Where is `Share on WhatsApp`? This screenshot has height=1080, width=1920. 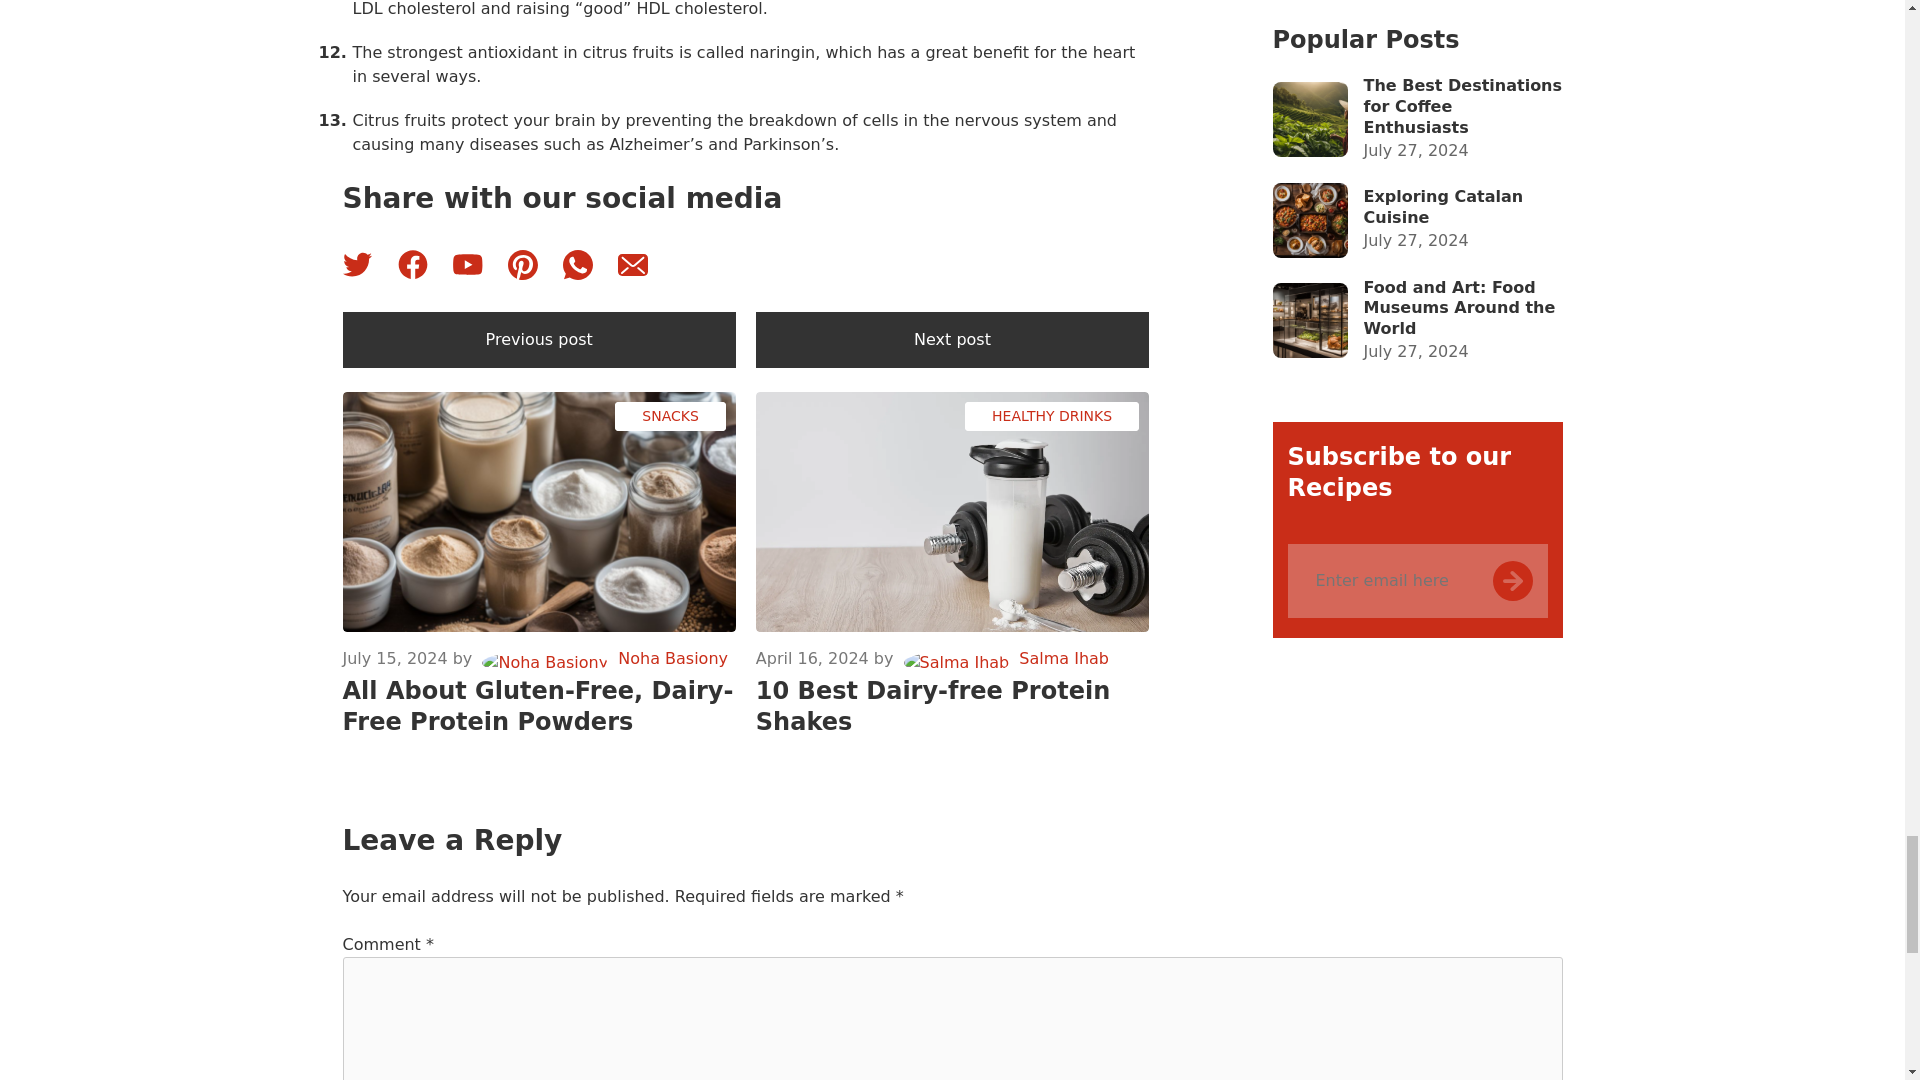
Share on WhatsApp is located at coordinates (576, 264).